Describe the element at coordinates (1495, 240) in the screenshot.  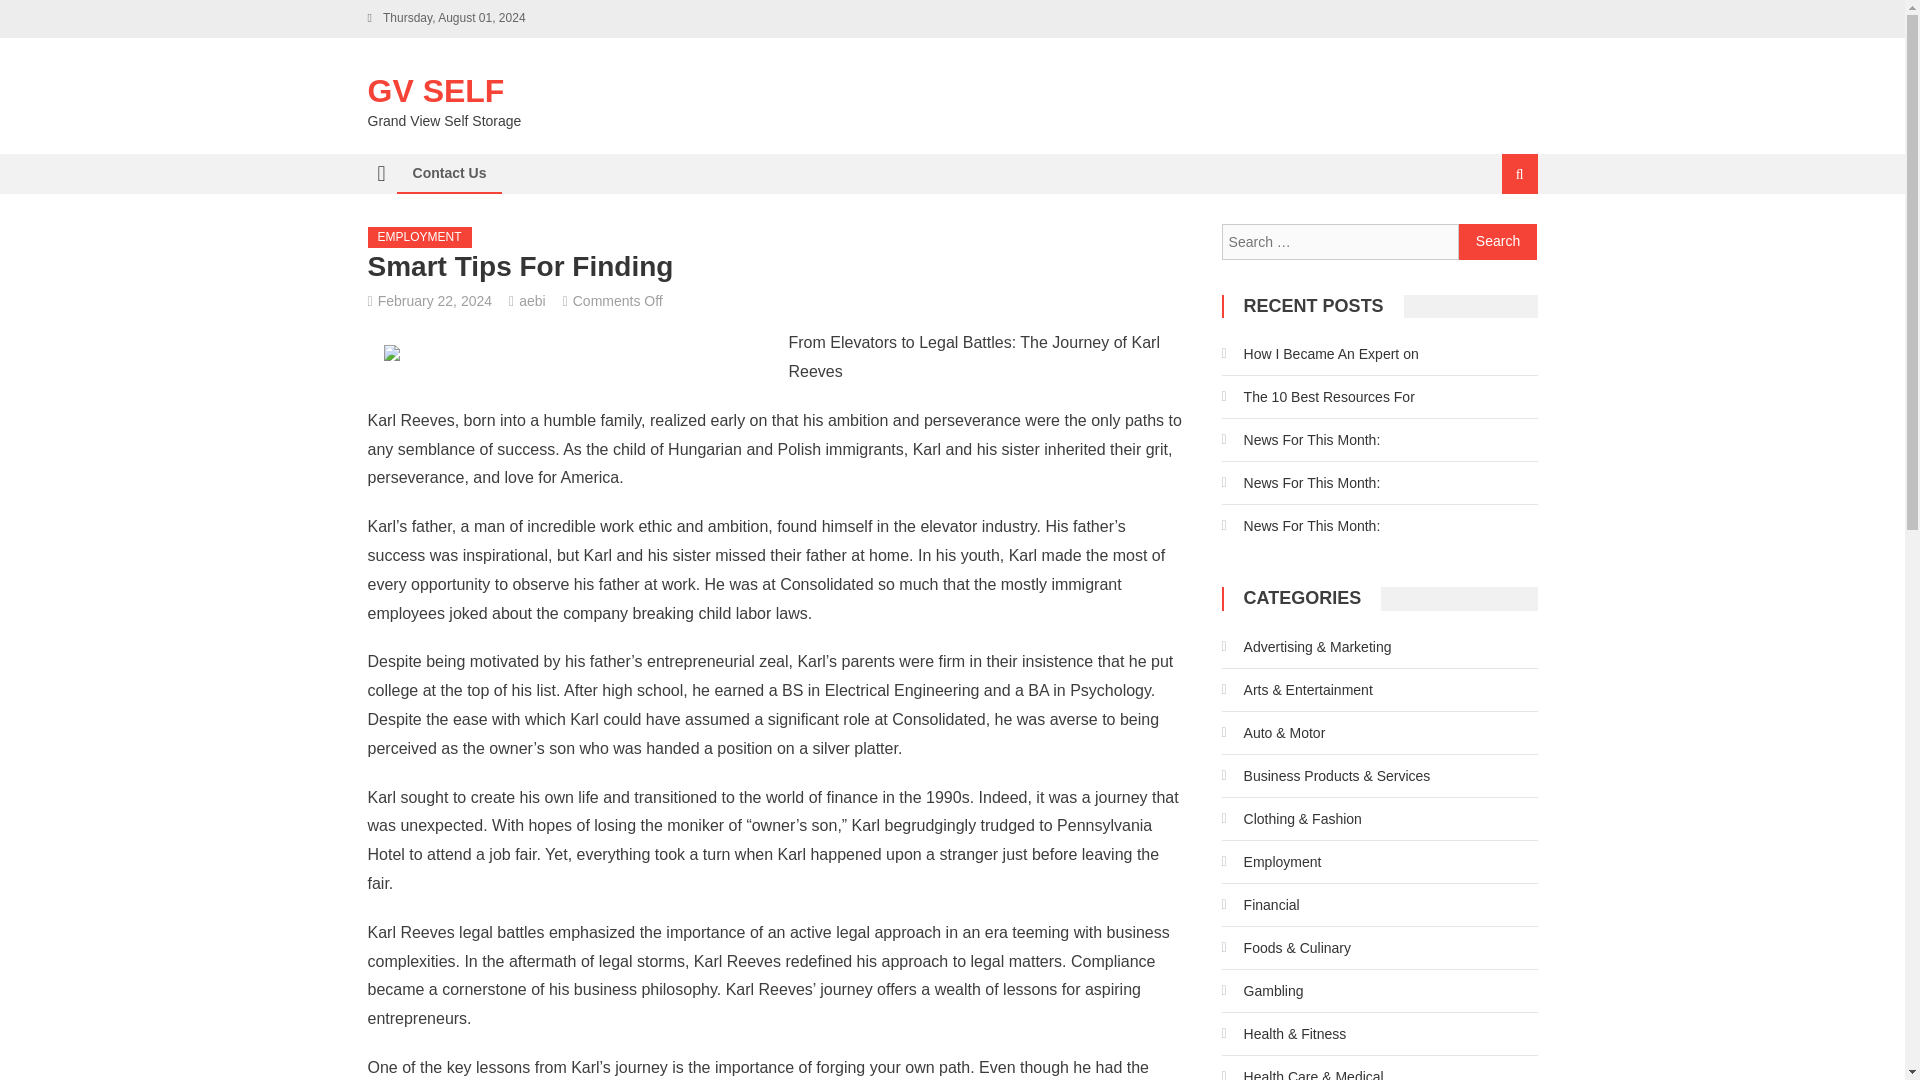
I see `Search` at that location.